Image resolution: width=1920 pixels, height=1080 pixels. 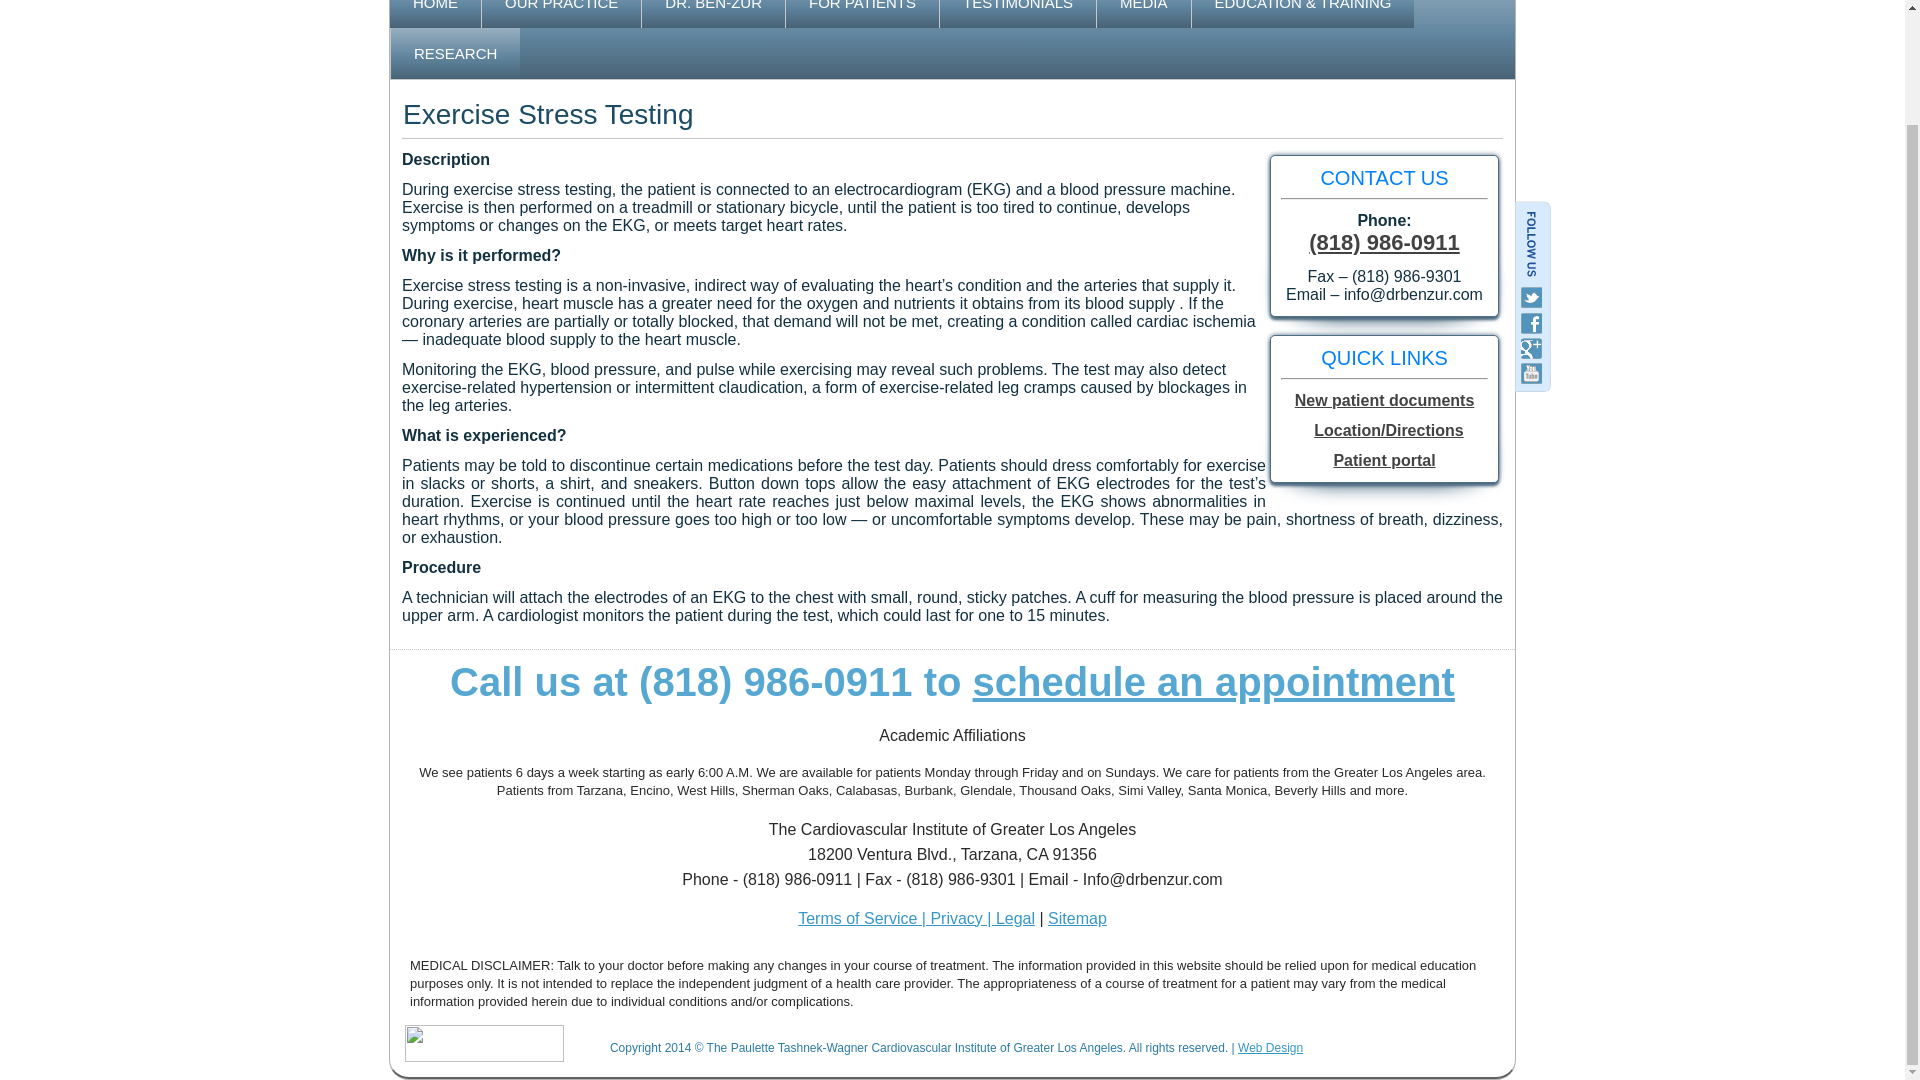 I want to click on TESTIMONIALS, so click(x=1018, y=14).